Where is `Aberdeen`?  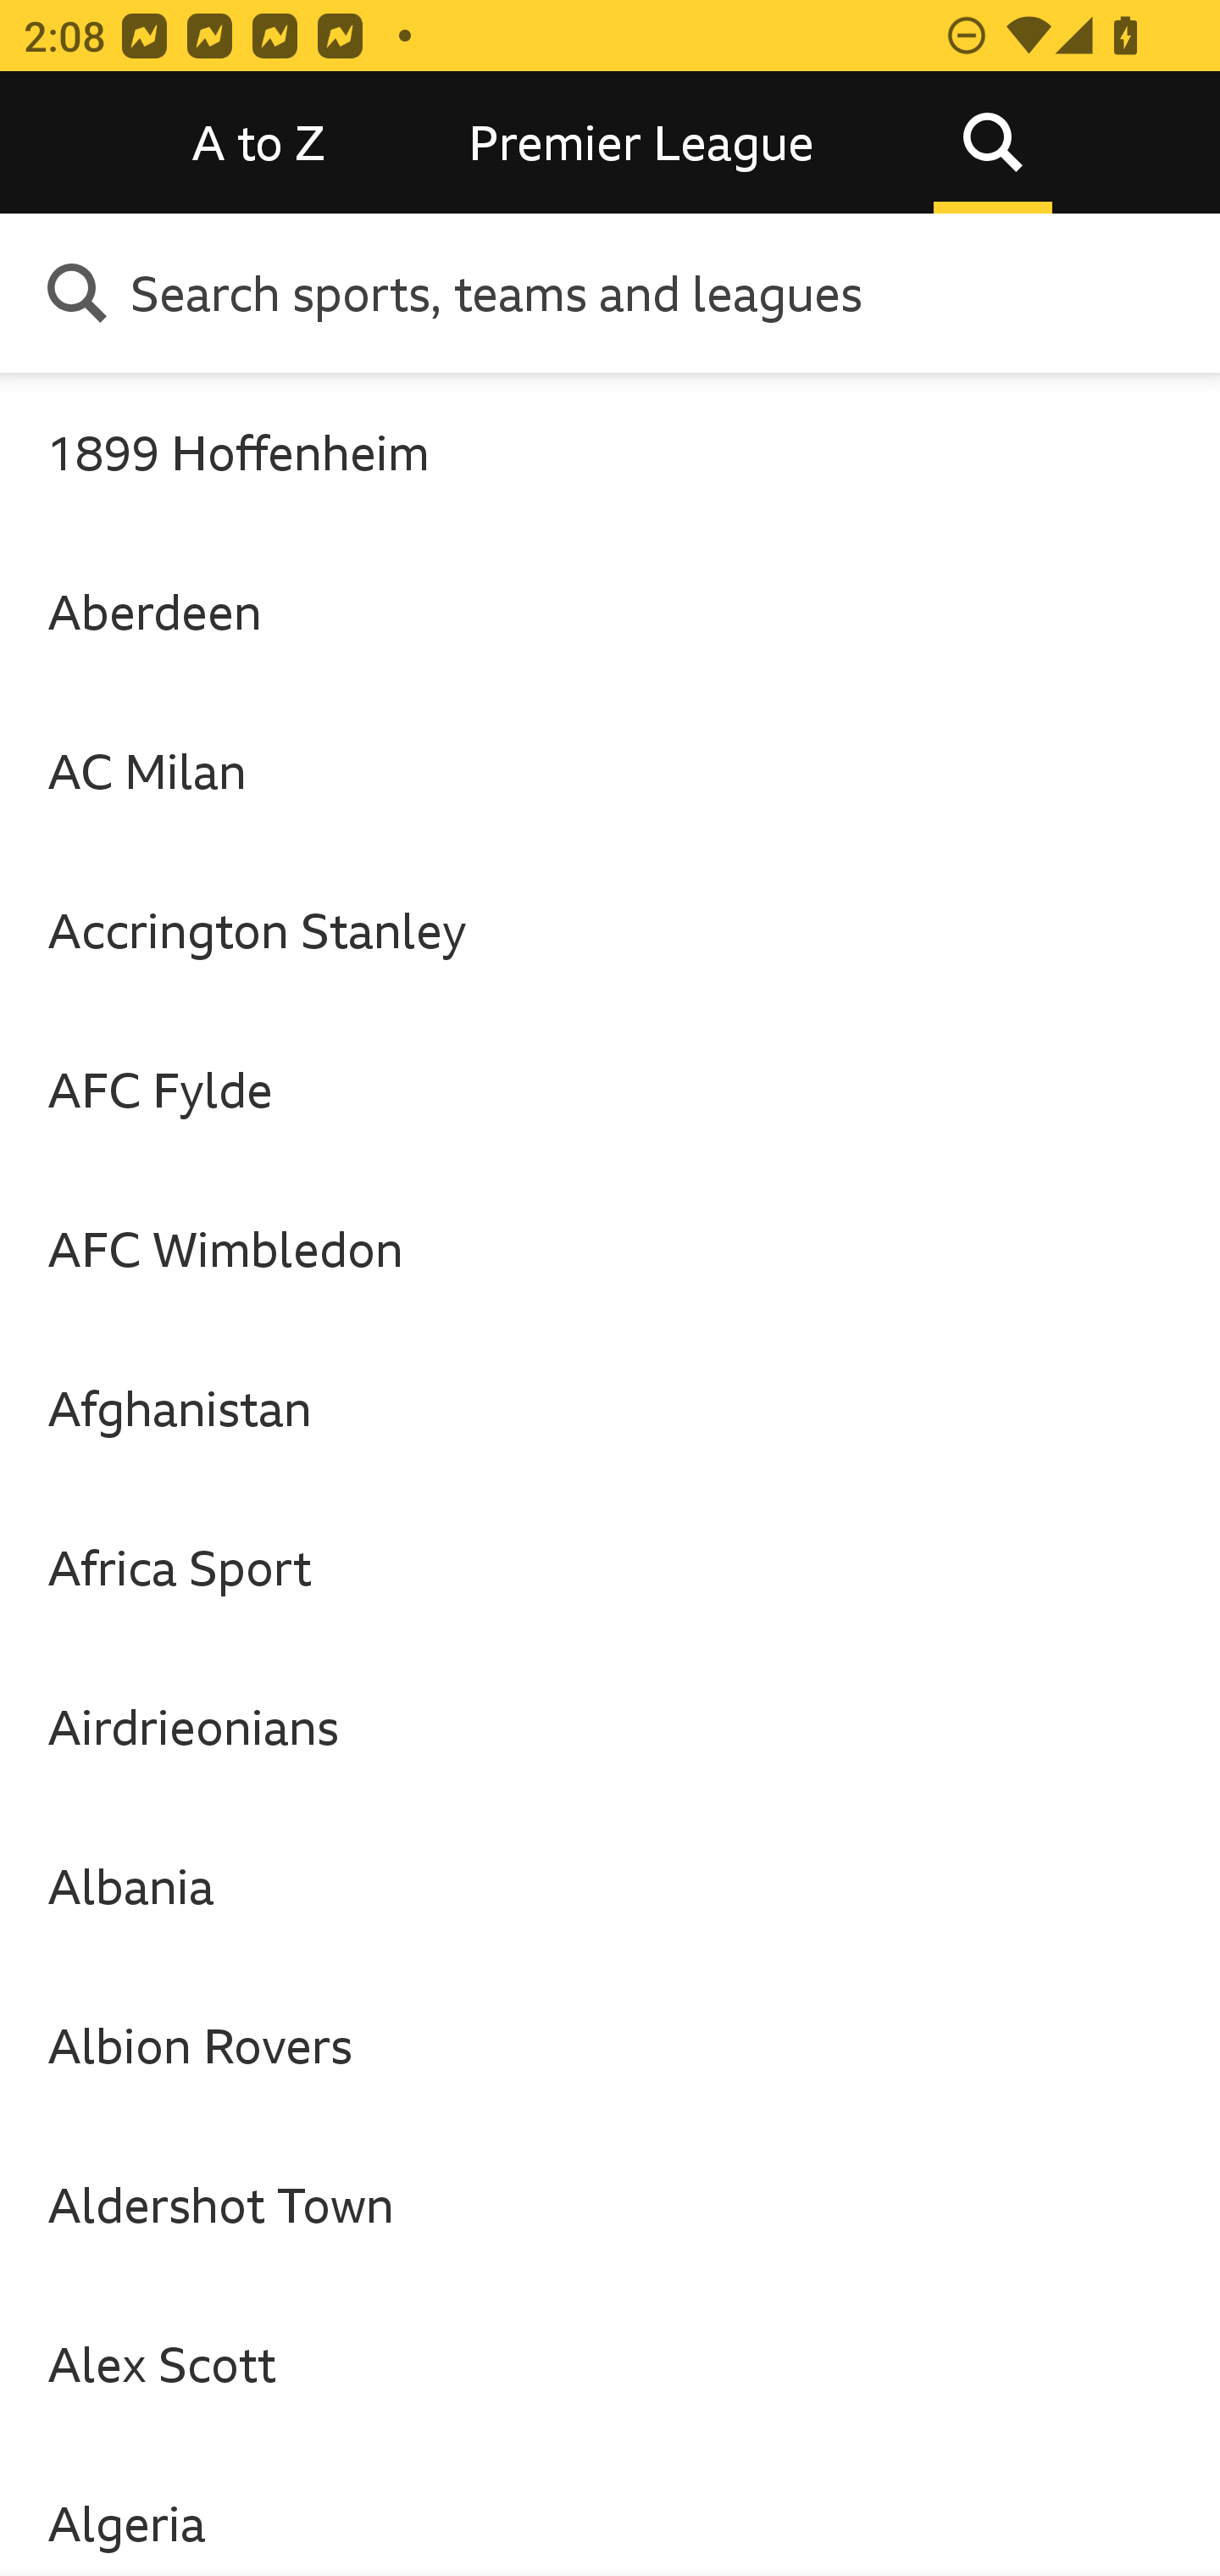
Aberdeen is located at coordinates (610, 612).